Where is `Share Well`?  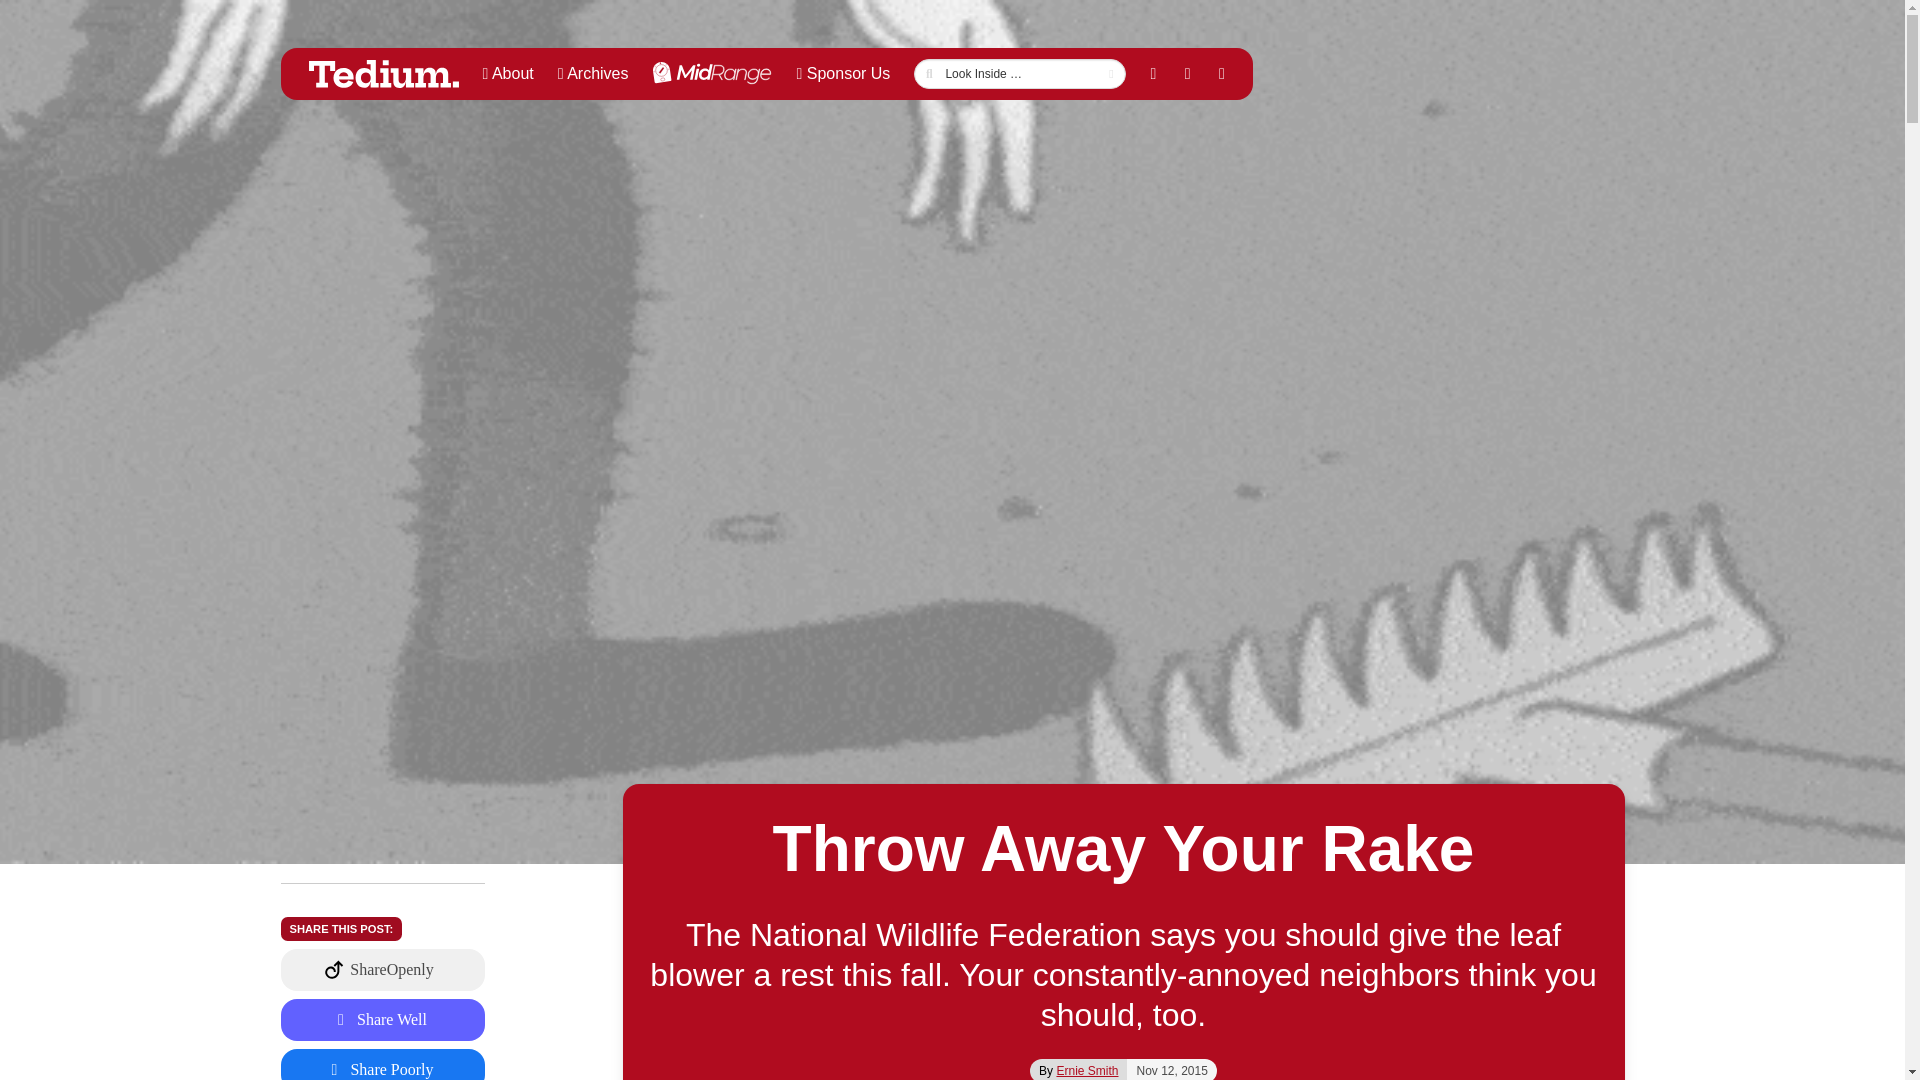 Share Well is located at coordinates (382, 1020).